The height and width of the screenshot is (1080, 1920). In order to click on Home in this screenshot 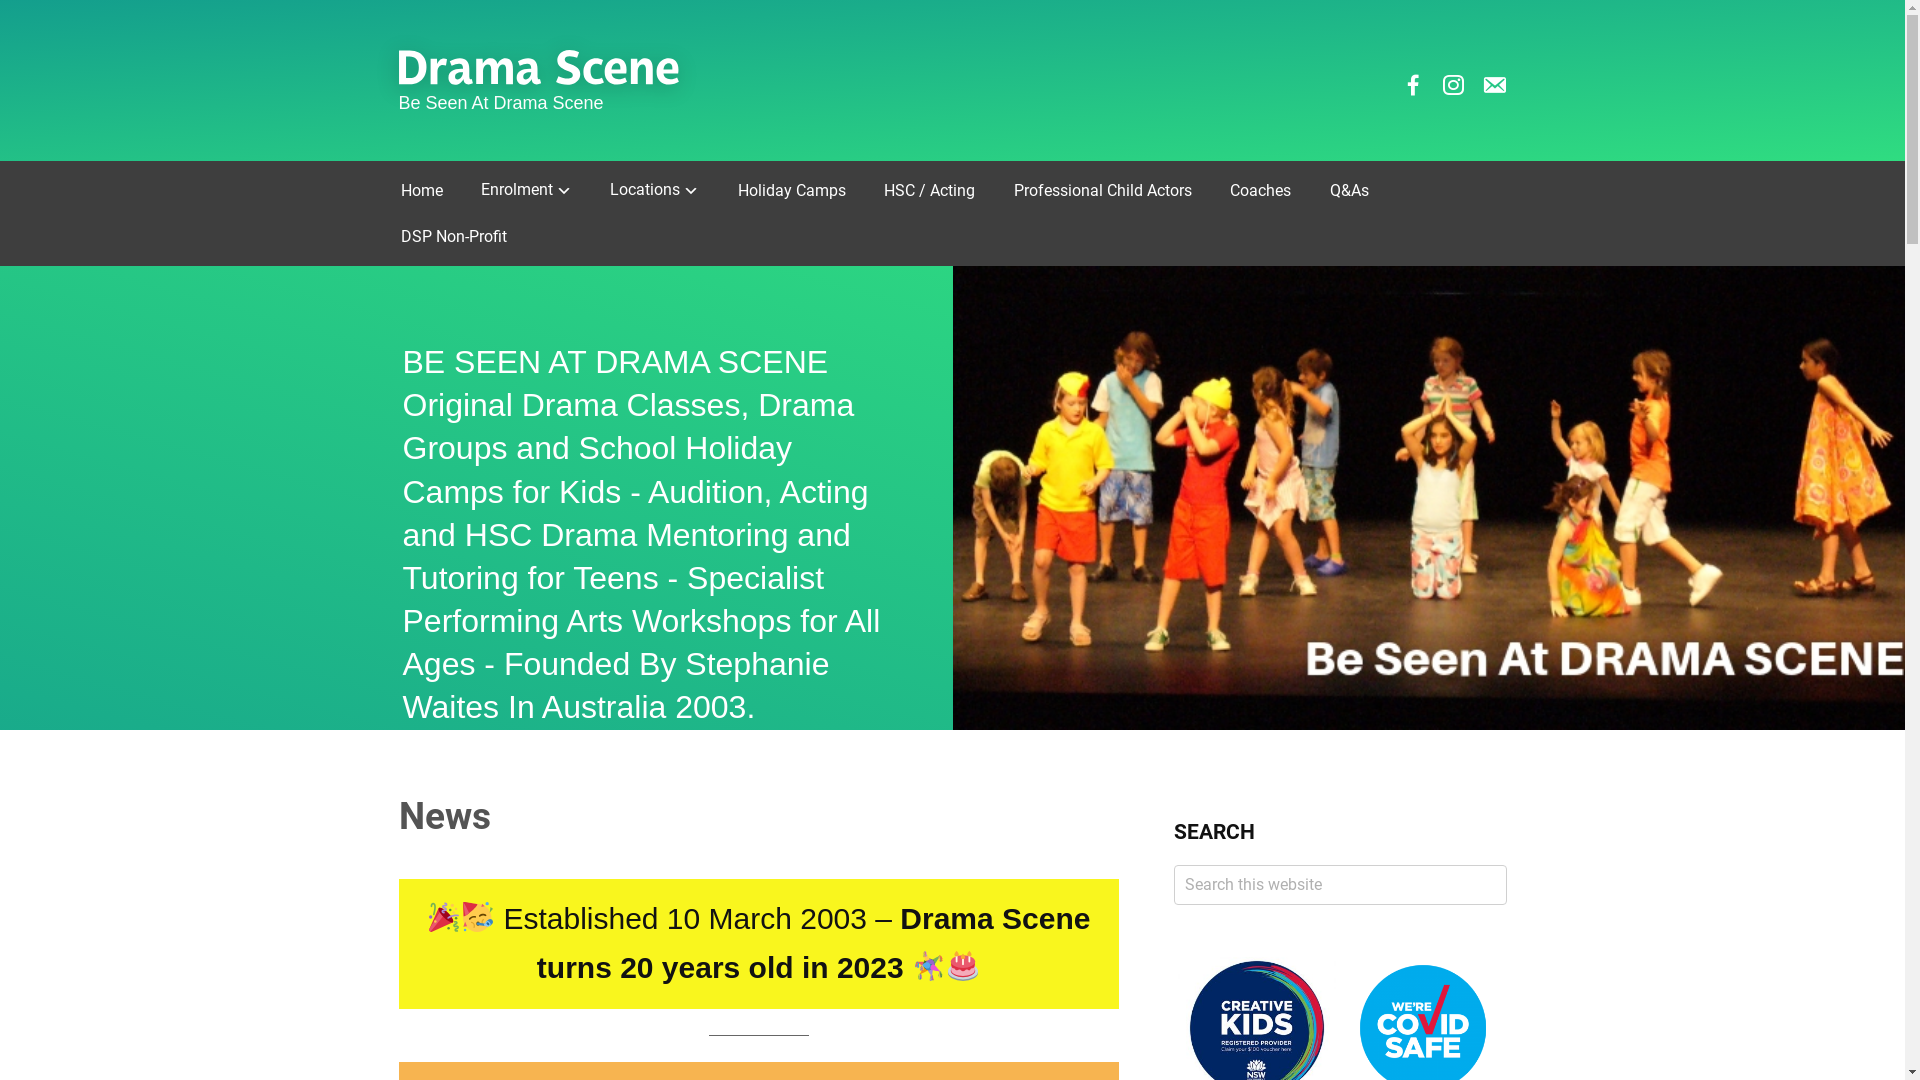, I will do `click(436, 191)`.